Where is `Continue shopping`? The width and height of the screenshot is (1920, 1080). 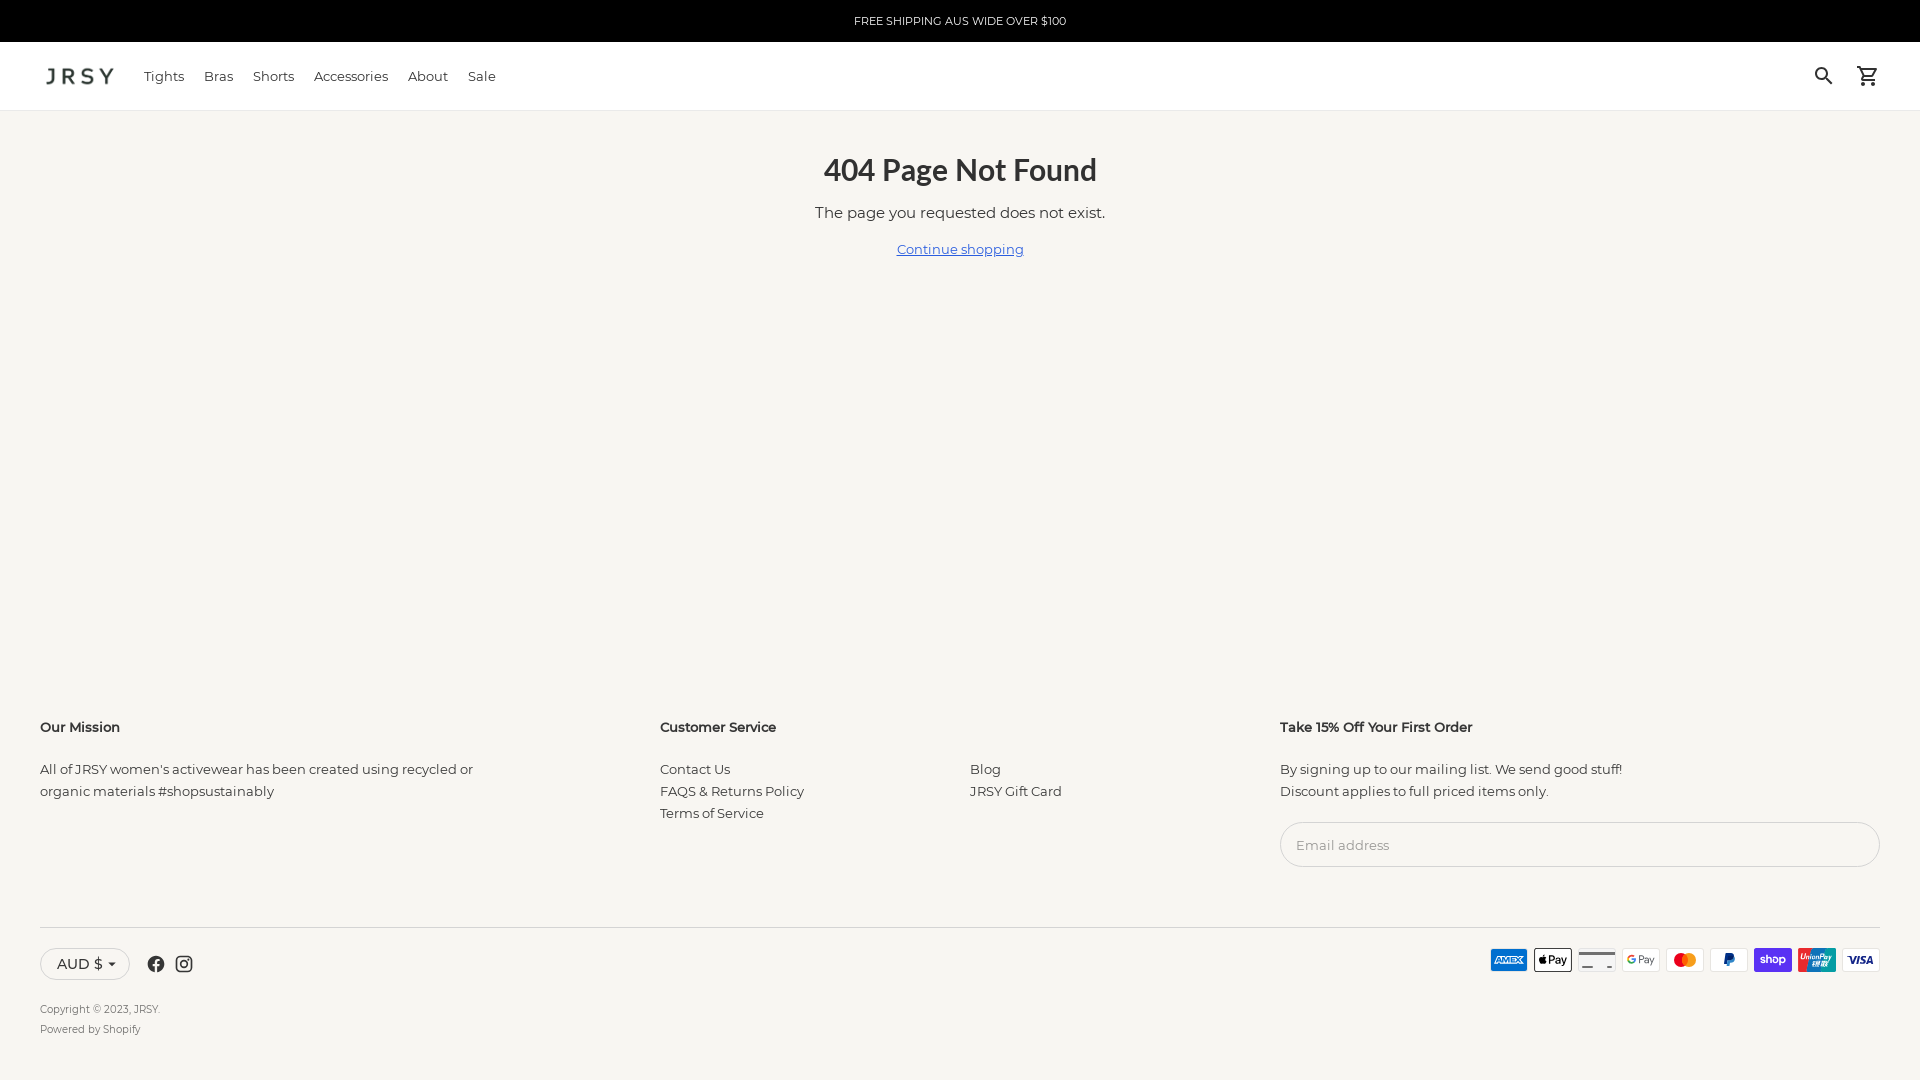
Continue shopping is located at coordinates (960, 249).